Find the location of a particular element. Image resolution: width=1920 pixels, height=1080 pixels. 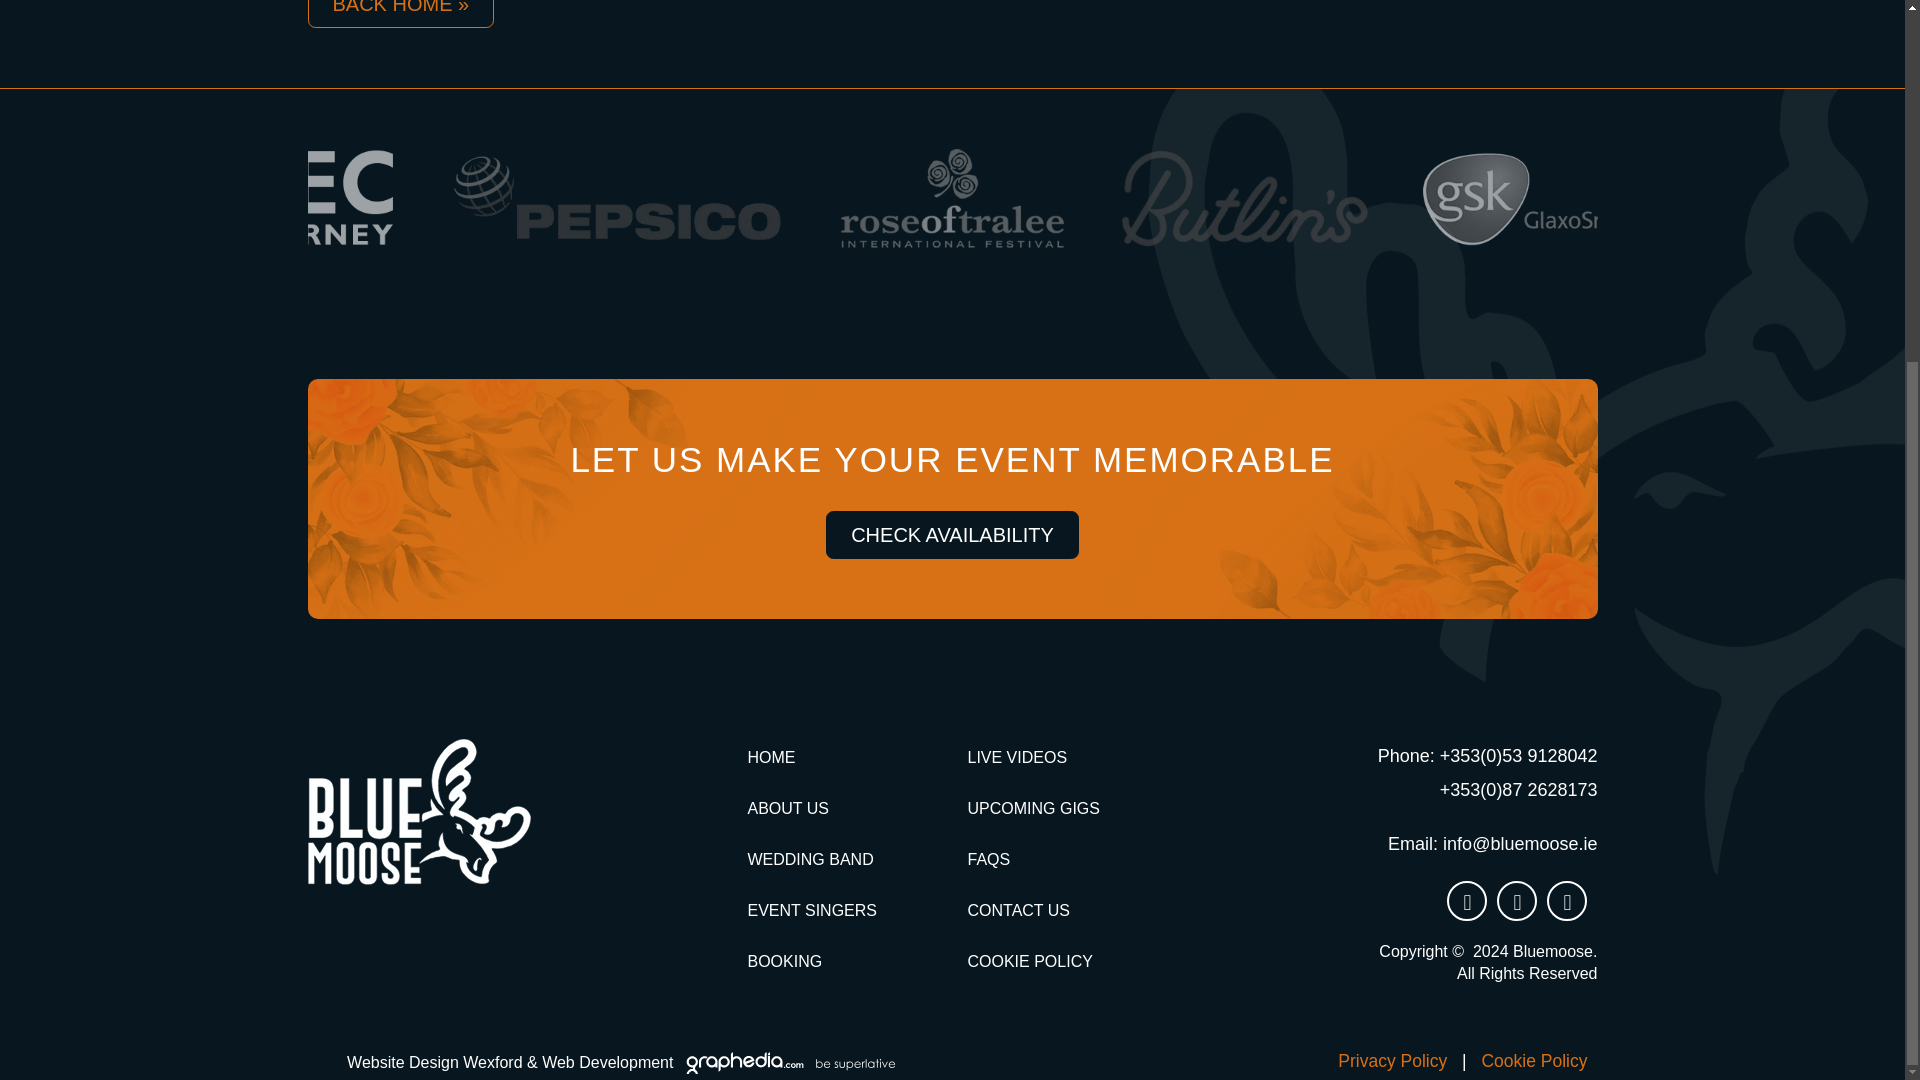

instagram is located at coordinates (1466, 901).